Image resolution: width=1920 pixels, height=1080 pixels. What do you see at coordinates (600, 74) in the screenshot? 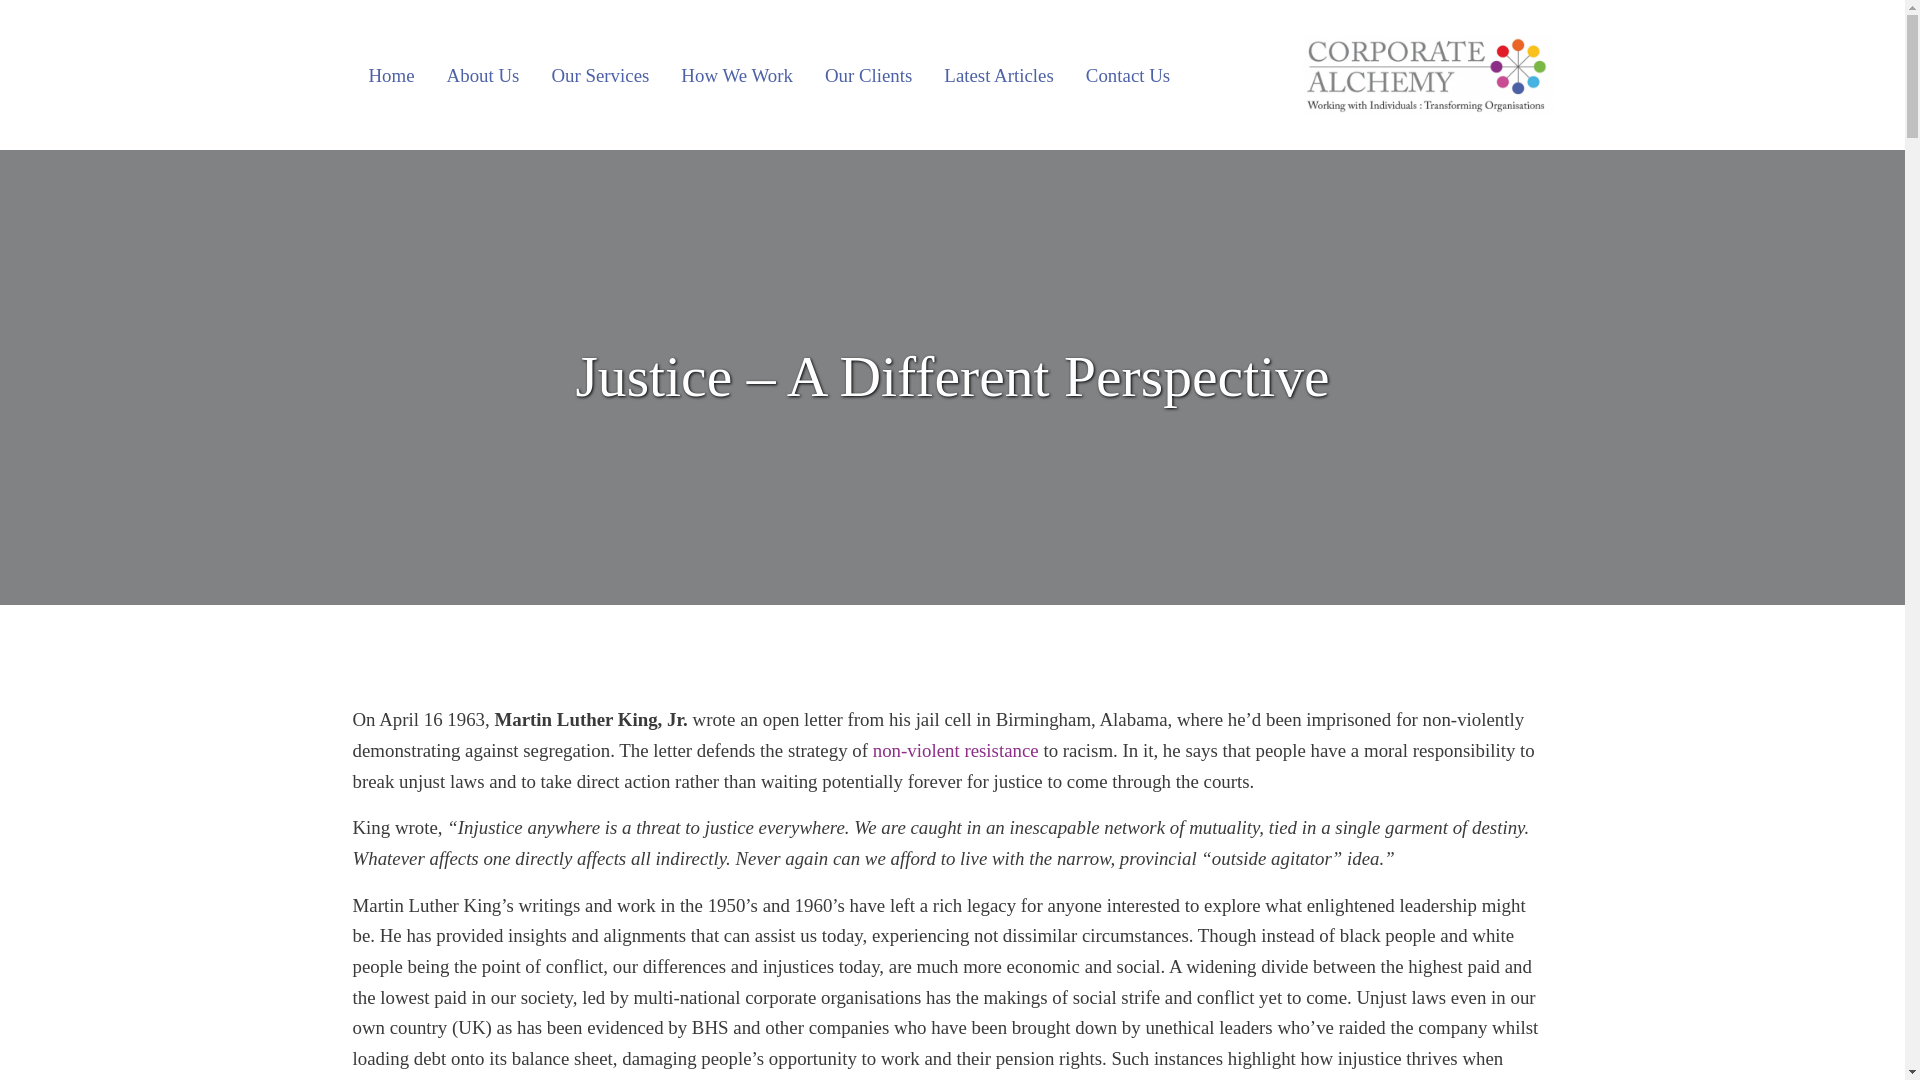
I see `Our Services` at bounding box center [600, 74].